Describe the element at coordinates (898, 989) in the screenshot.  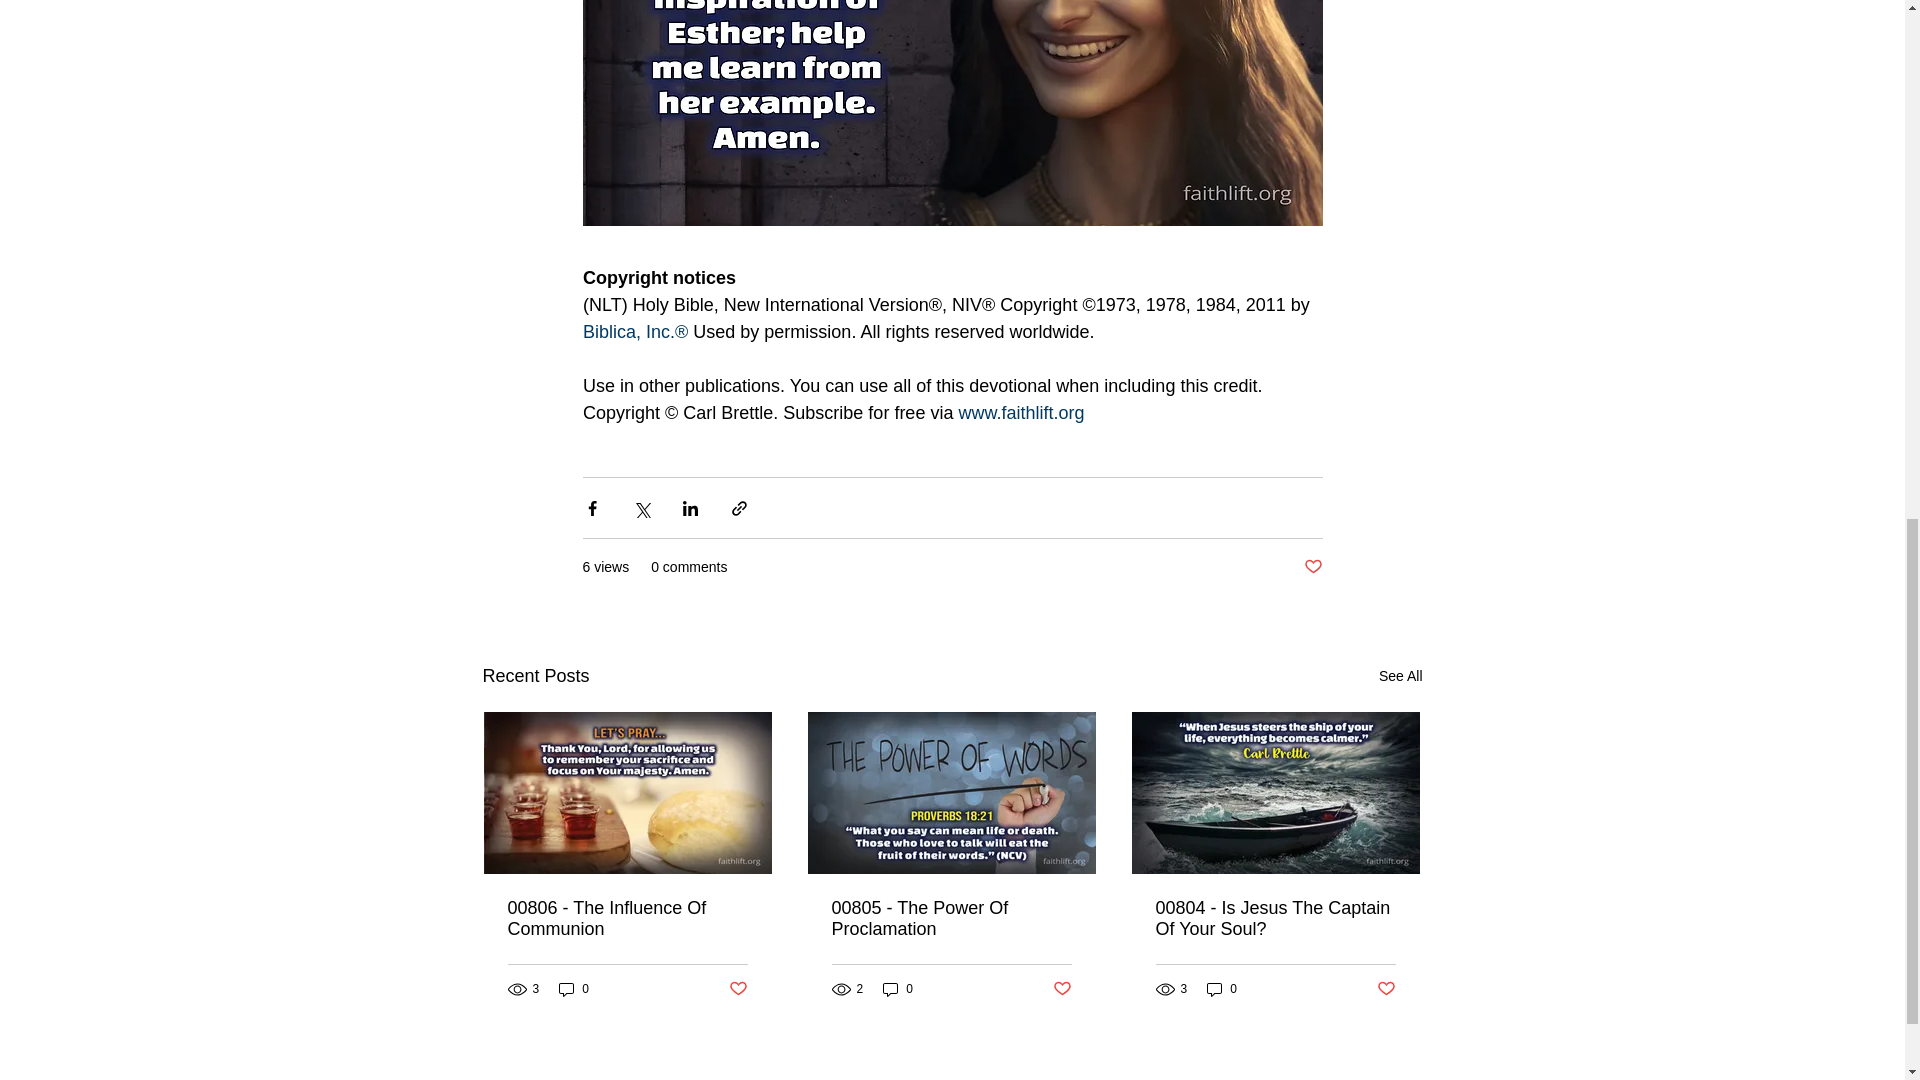
I see `0` at that location.